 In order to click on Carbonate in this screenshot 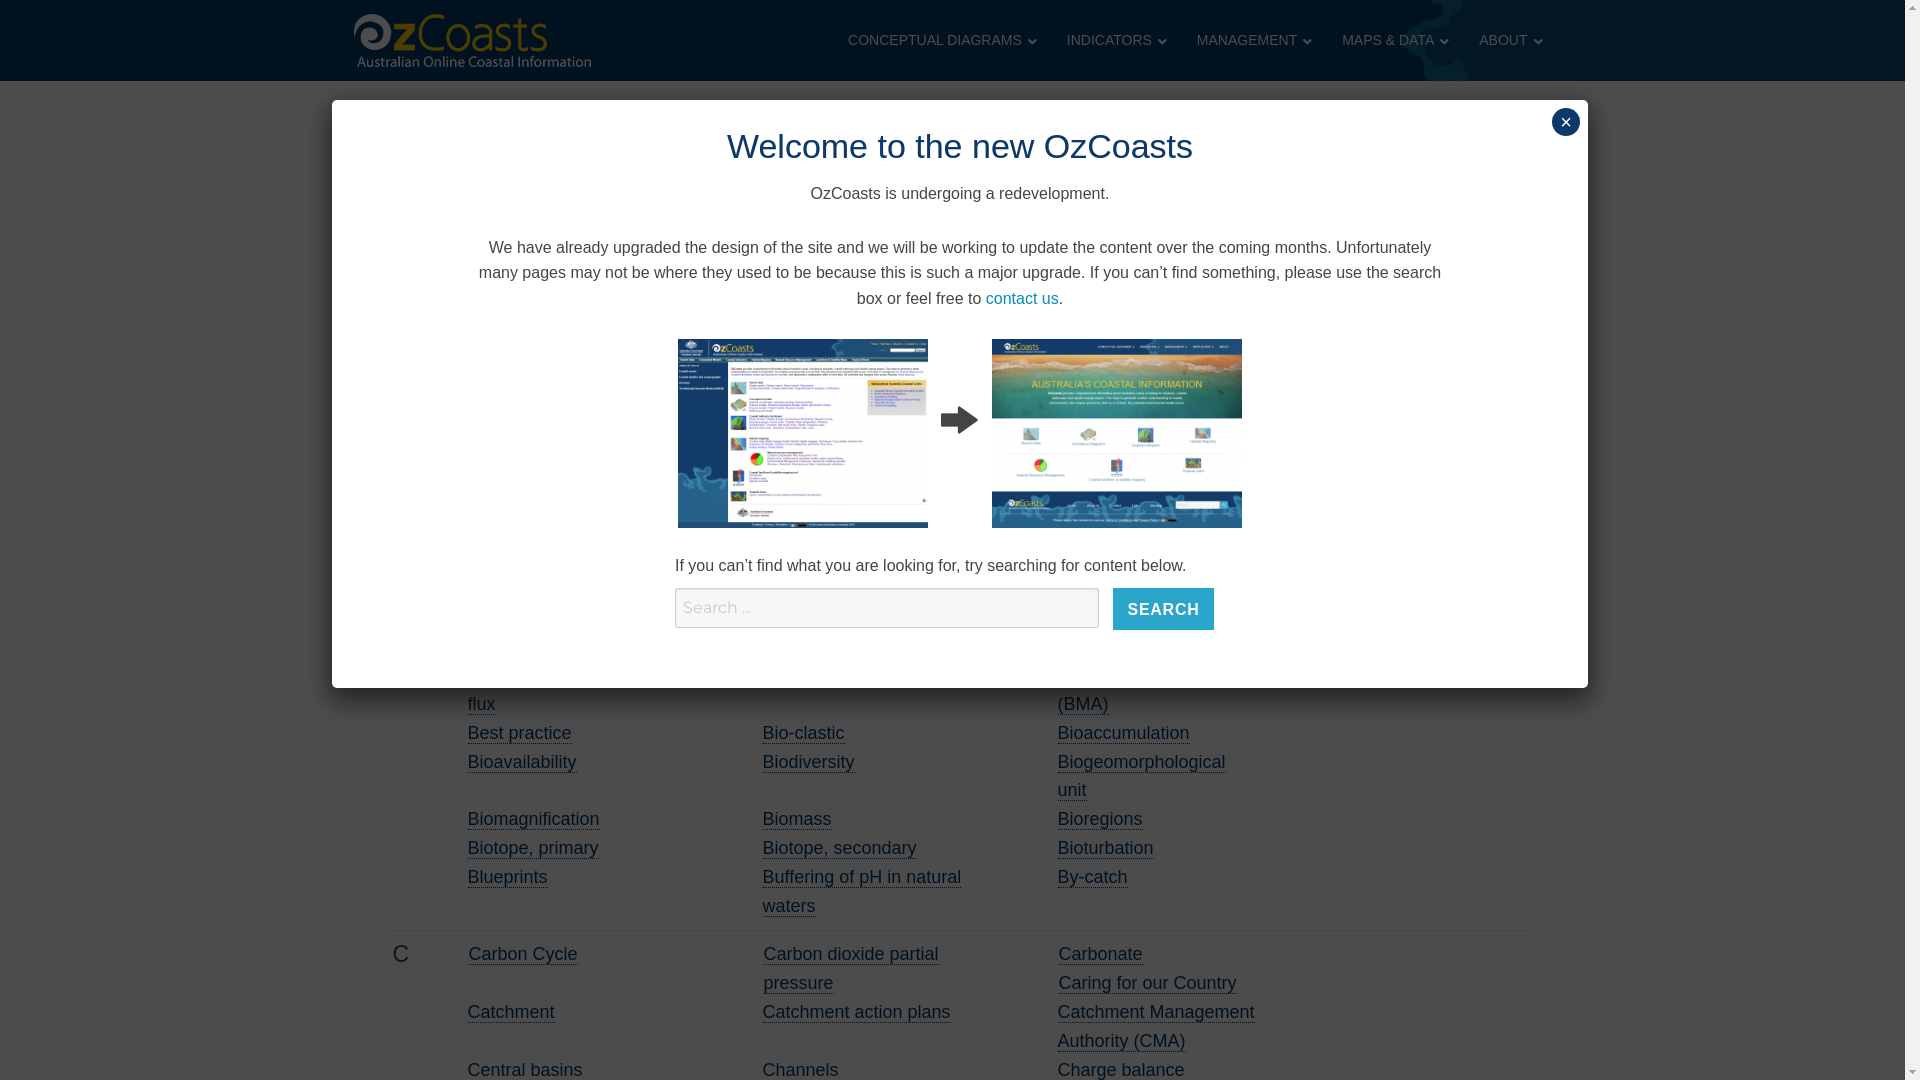, I will do `click(1100, 954)`.